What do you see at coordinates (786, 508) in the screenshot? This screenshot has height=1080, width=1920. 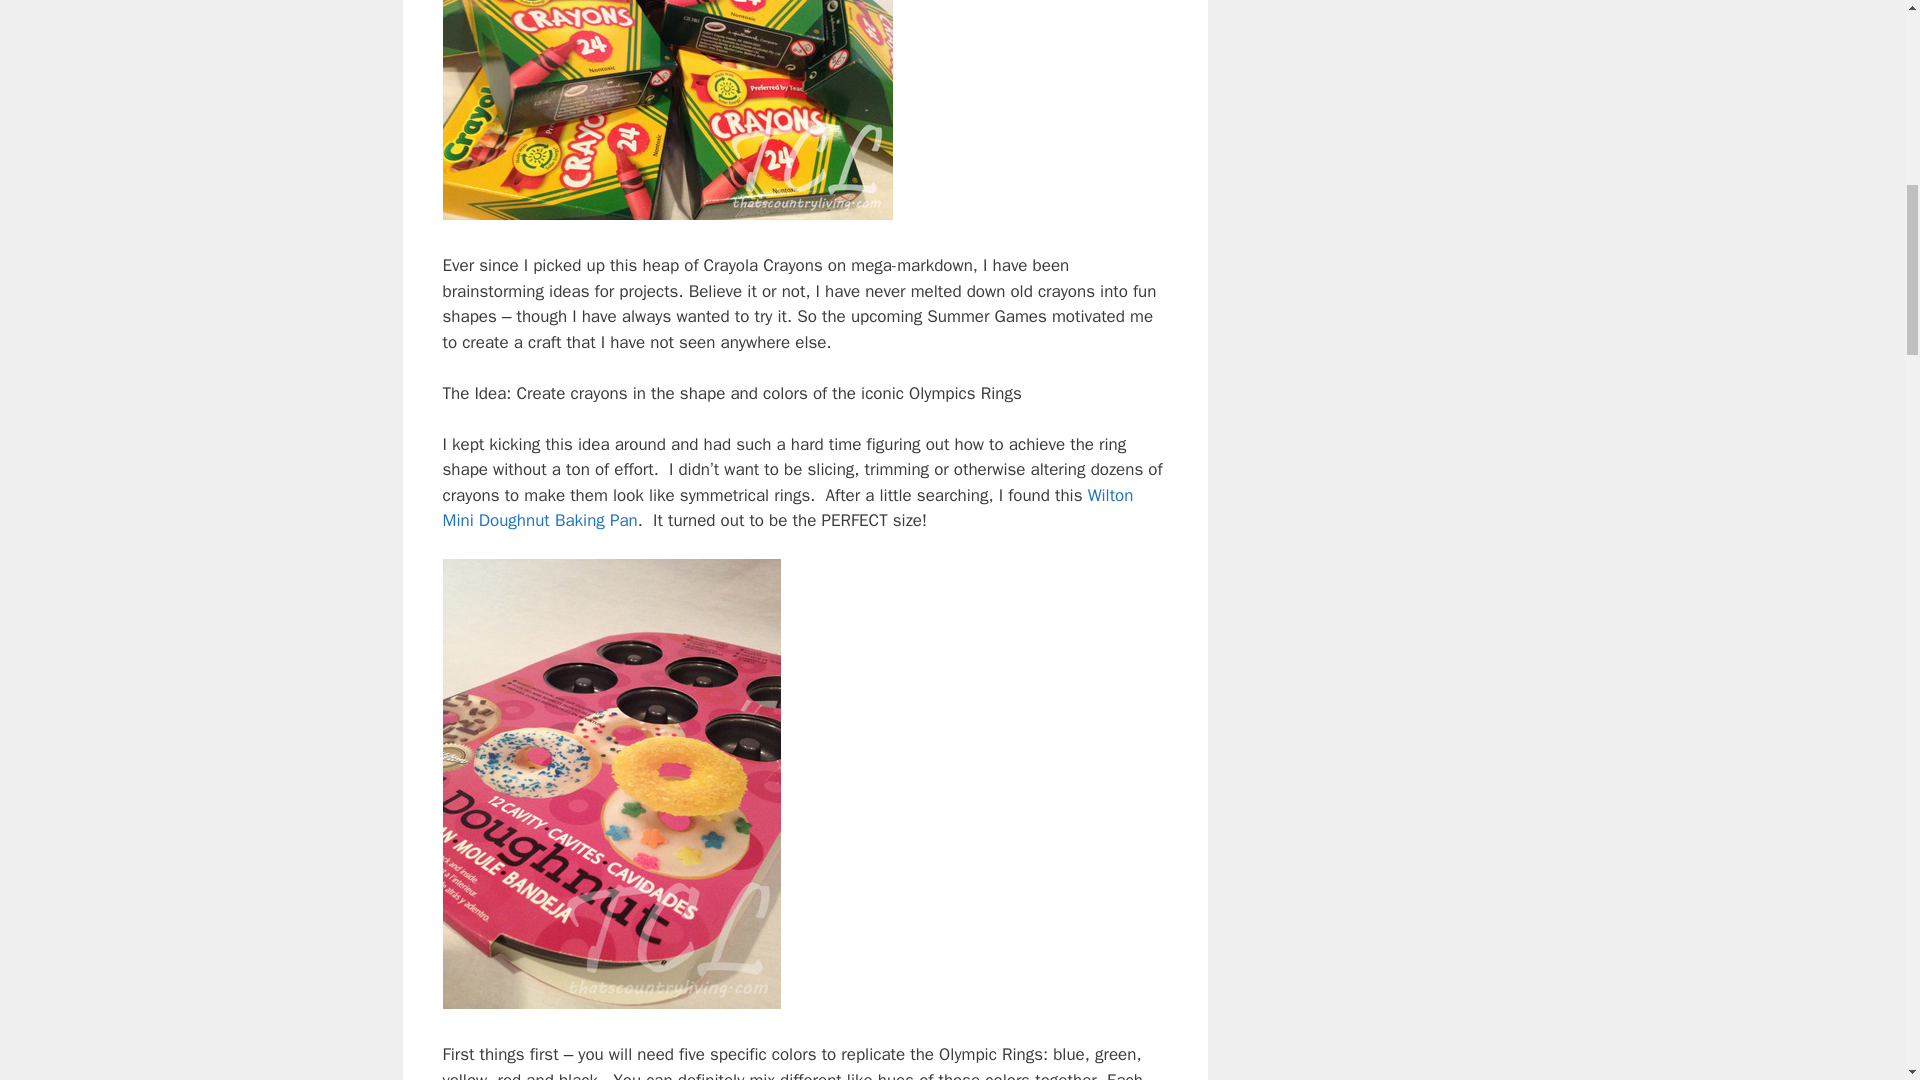 I see `Amazon.com` at bounding box center [786, 508].